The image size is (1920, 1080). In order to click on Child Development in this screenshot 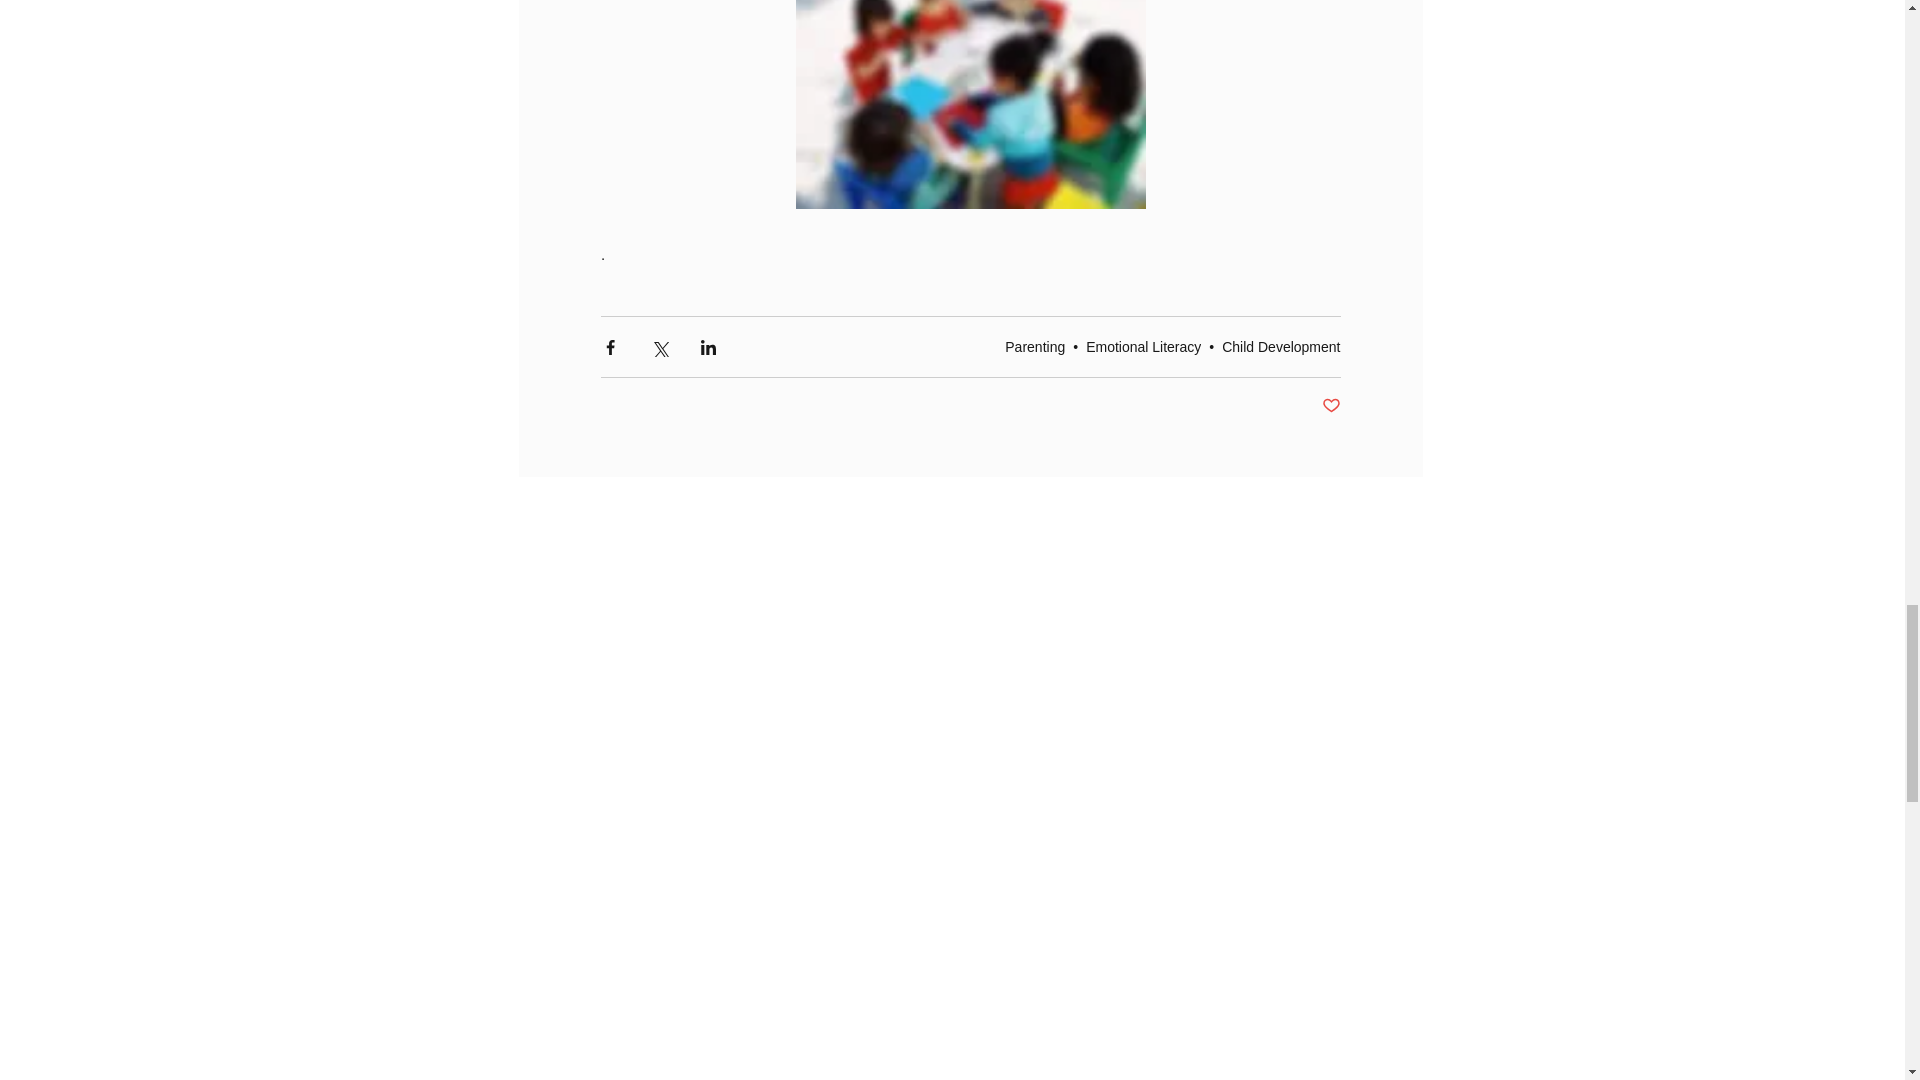, I will do `click(1280, 347)`.